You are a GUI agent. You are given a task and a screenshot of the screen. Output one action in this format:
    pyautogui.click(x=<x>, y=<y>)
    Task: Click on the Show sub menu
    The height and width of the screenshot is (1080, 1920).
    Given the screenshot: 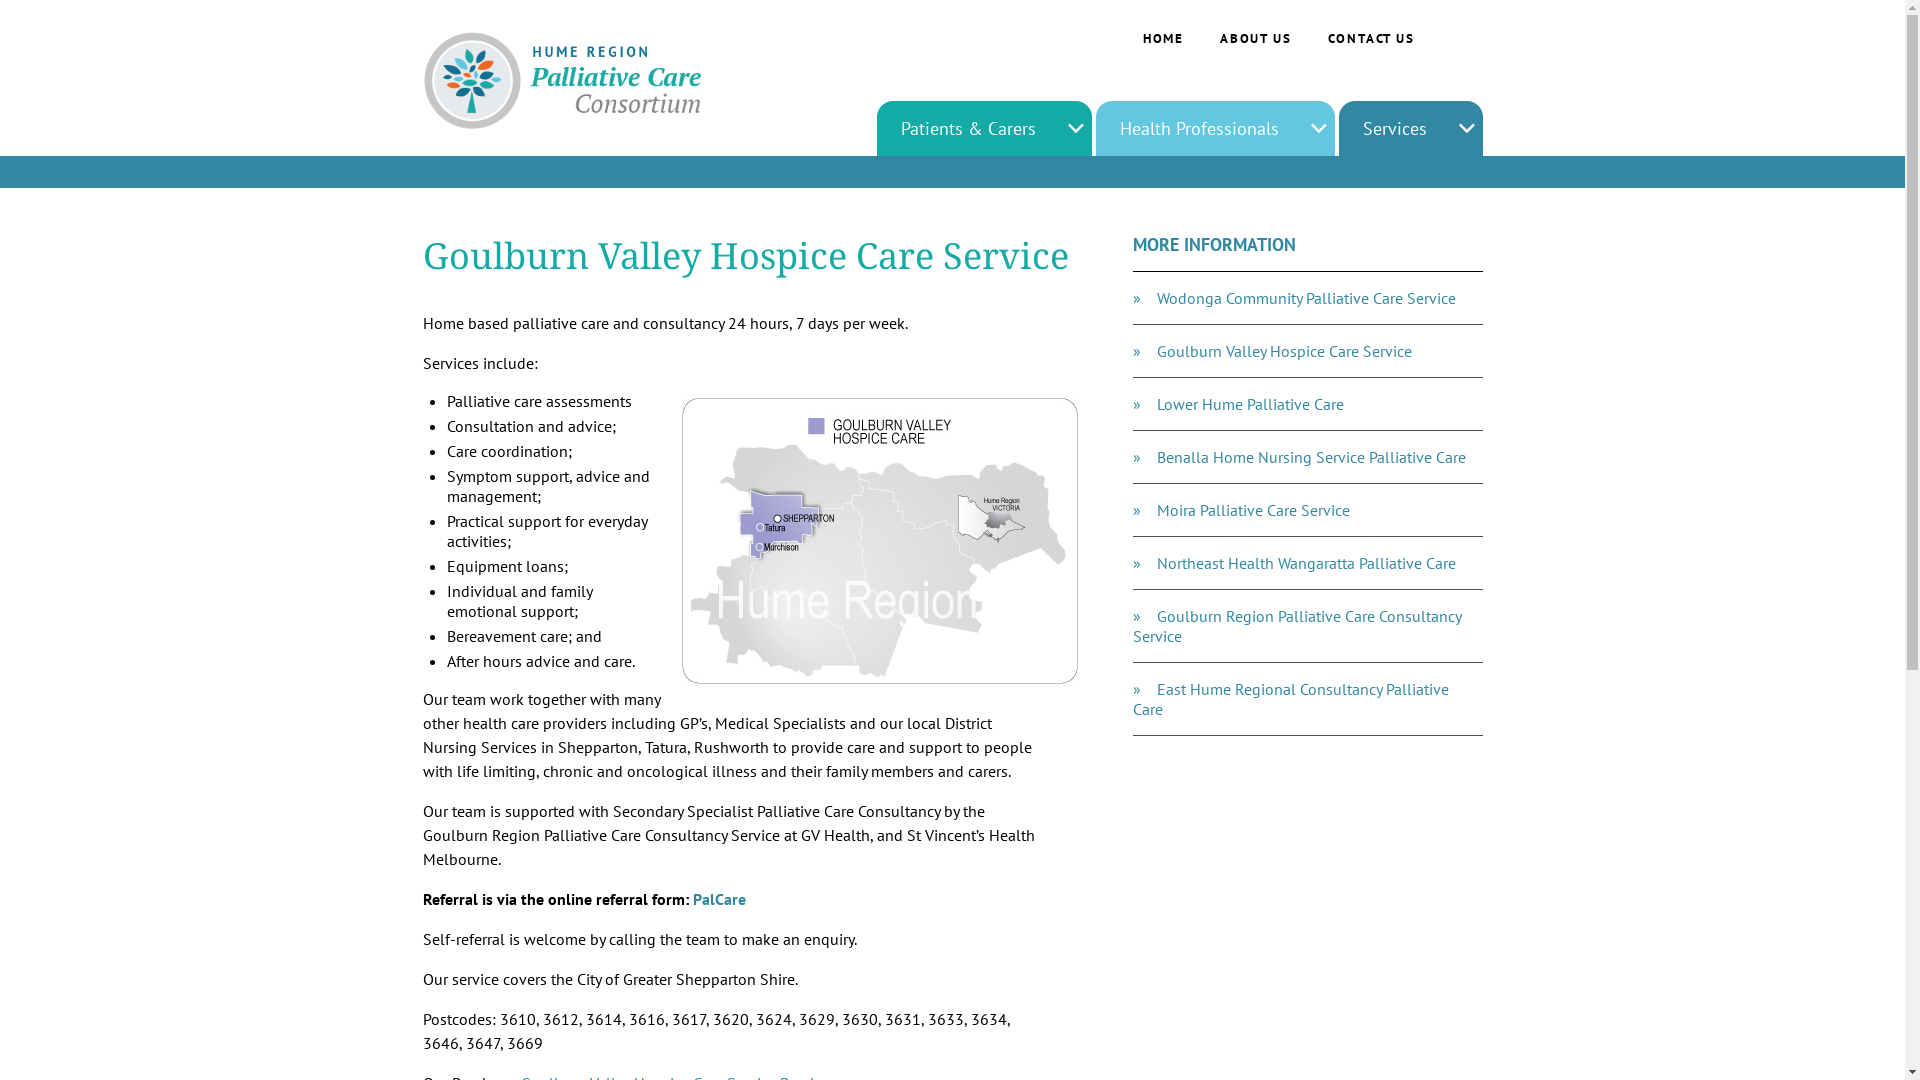 What is the action you would take?
    pyautogui.click(x=1318, y=128)
    